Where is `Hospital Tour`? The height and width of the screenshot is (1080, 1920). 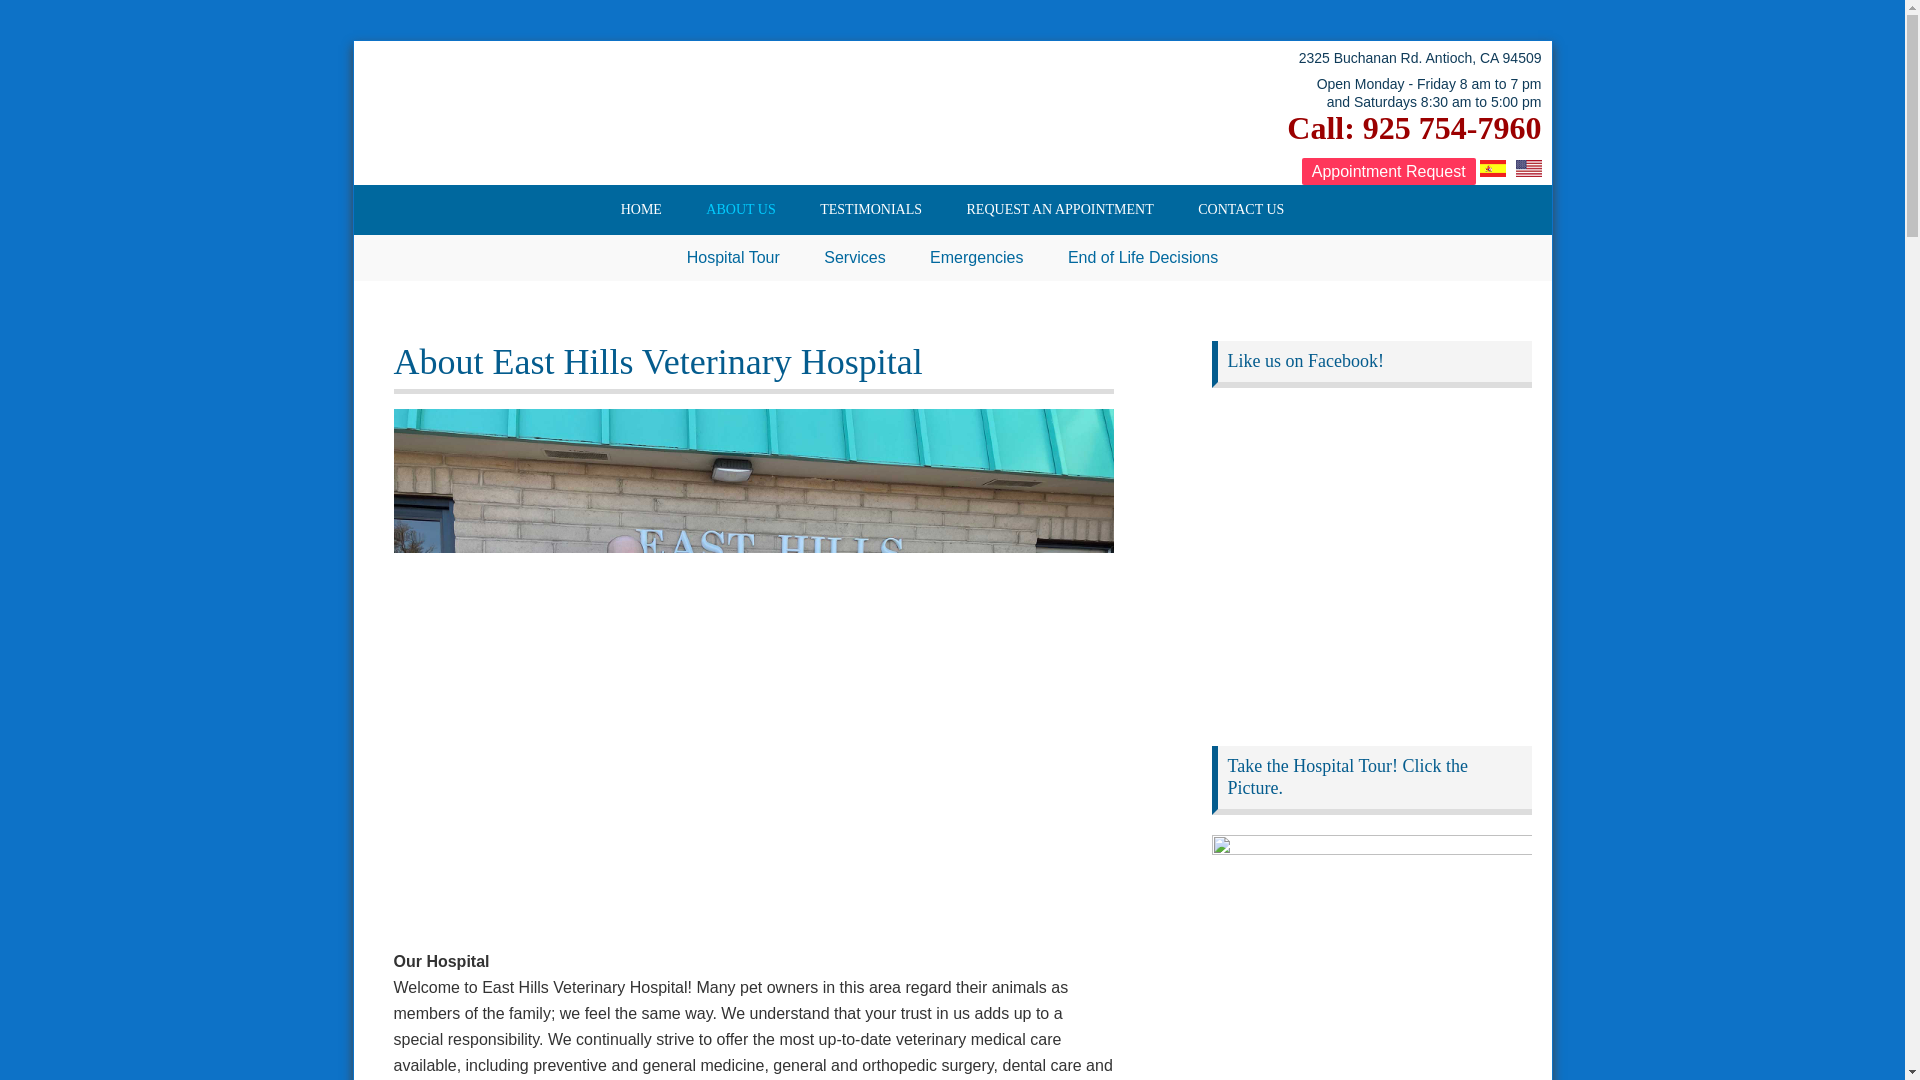 Hospital Tour is located at coordinates (733, 258).